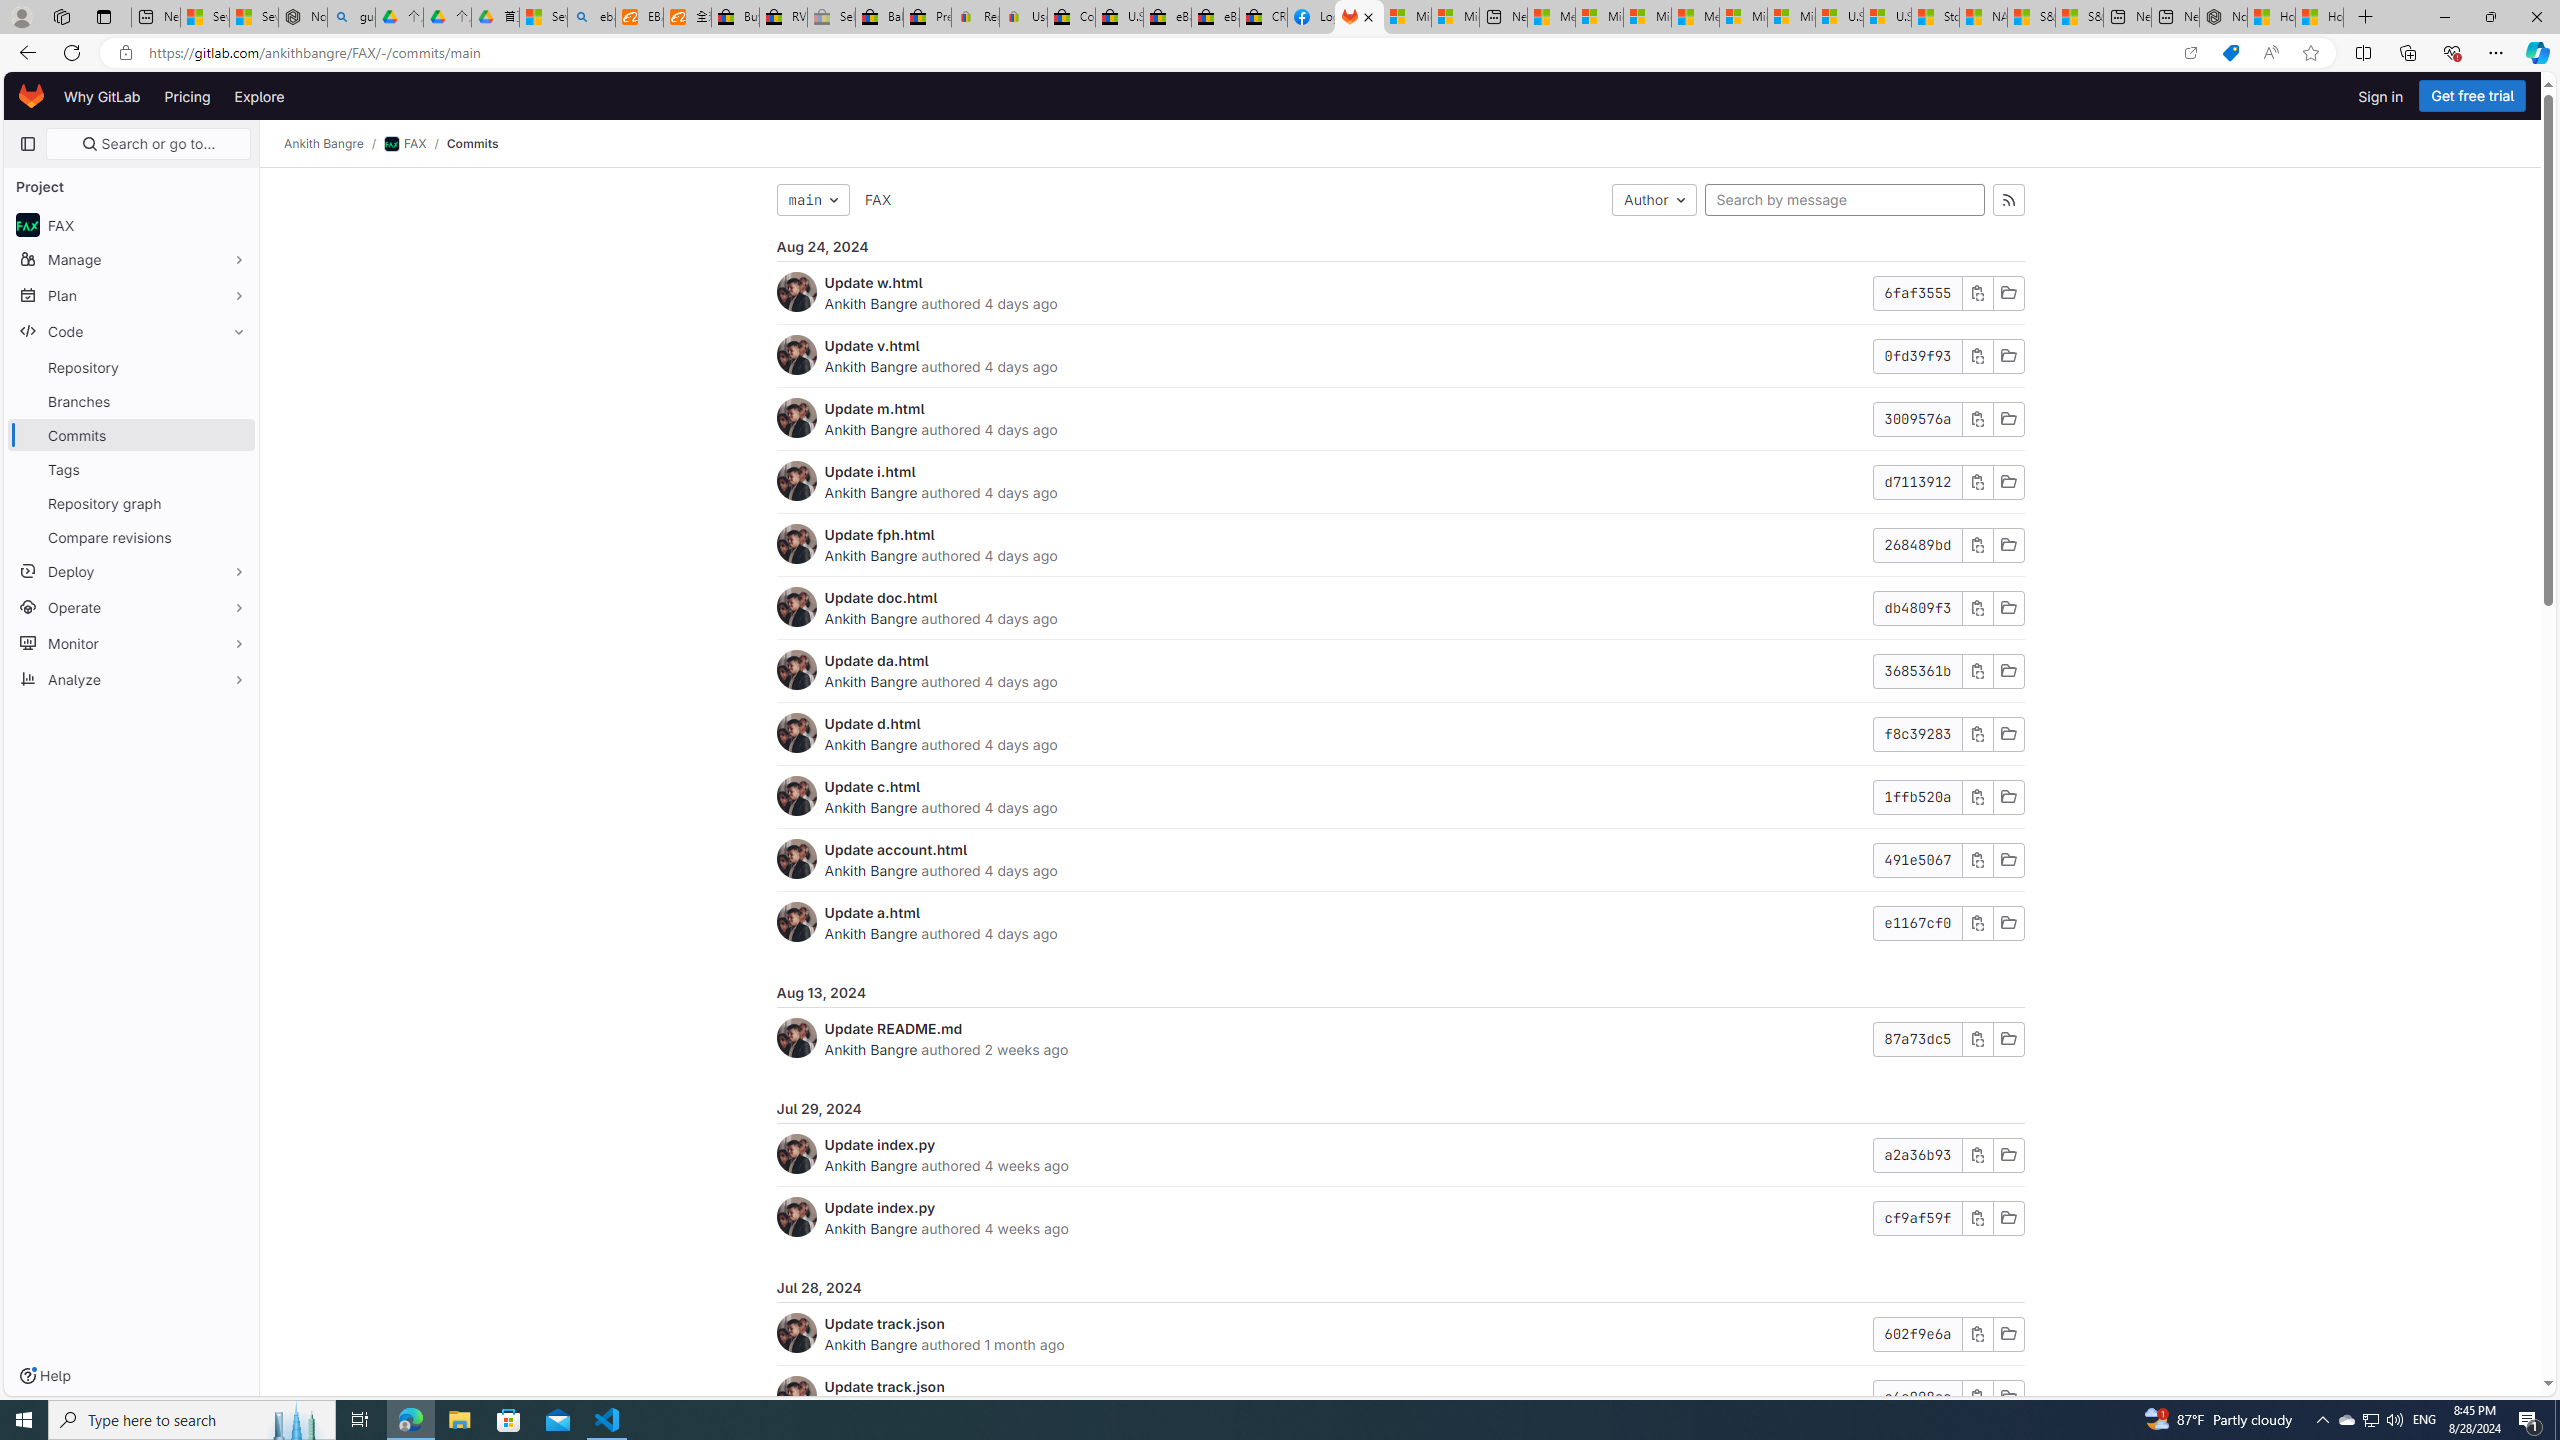 This screenshot has width=2560, height=1440. What do you see at coordinates (1400, 670) in the screenshot?
I see `Update da.htmlAnkith Bangre authored 4 days ago3685361b` at bounding box center [1400, 670].